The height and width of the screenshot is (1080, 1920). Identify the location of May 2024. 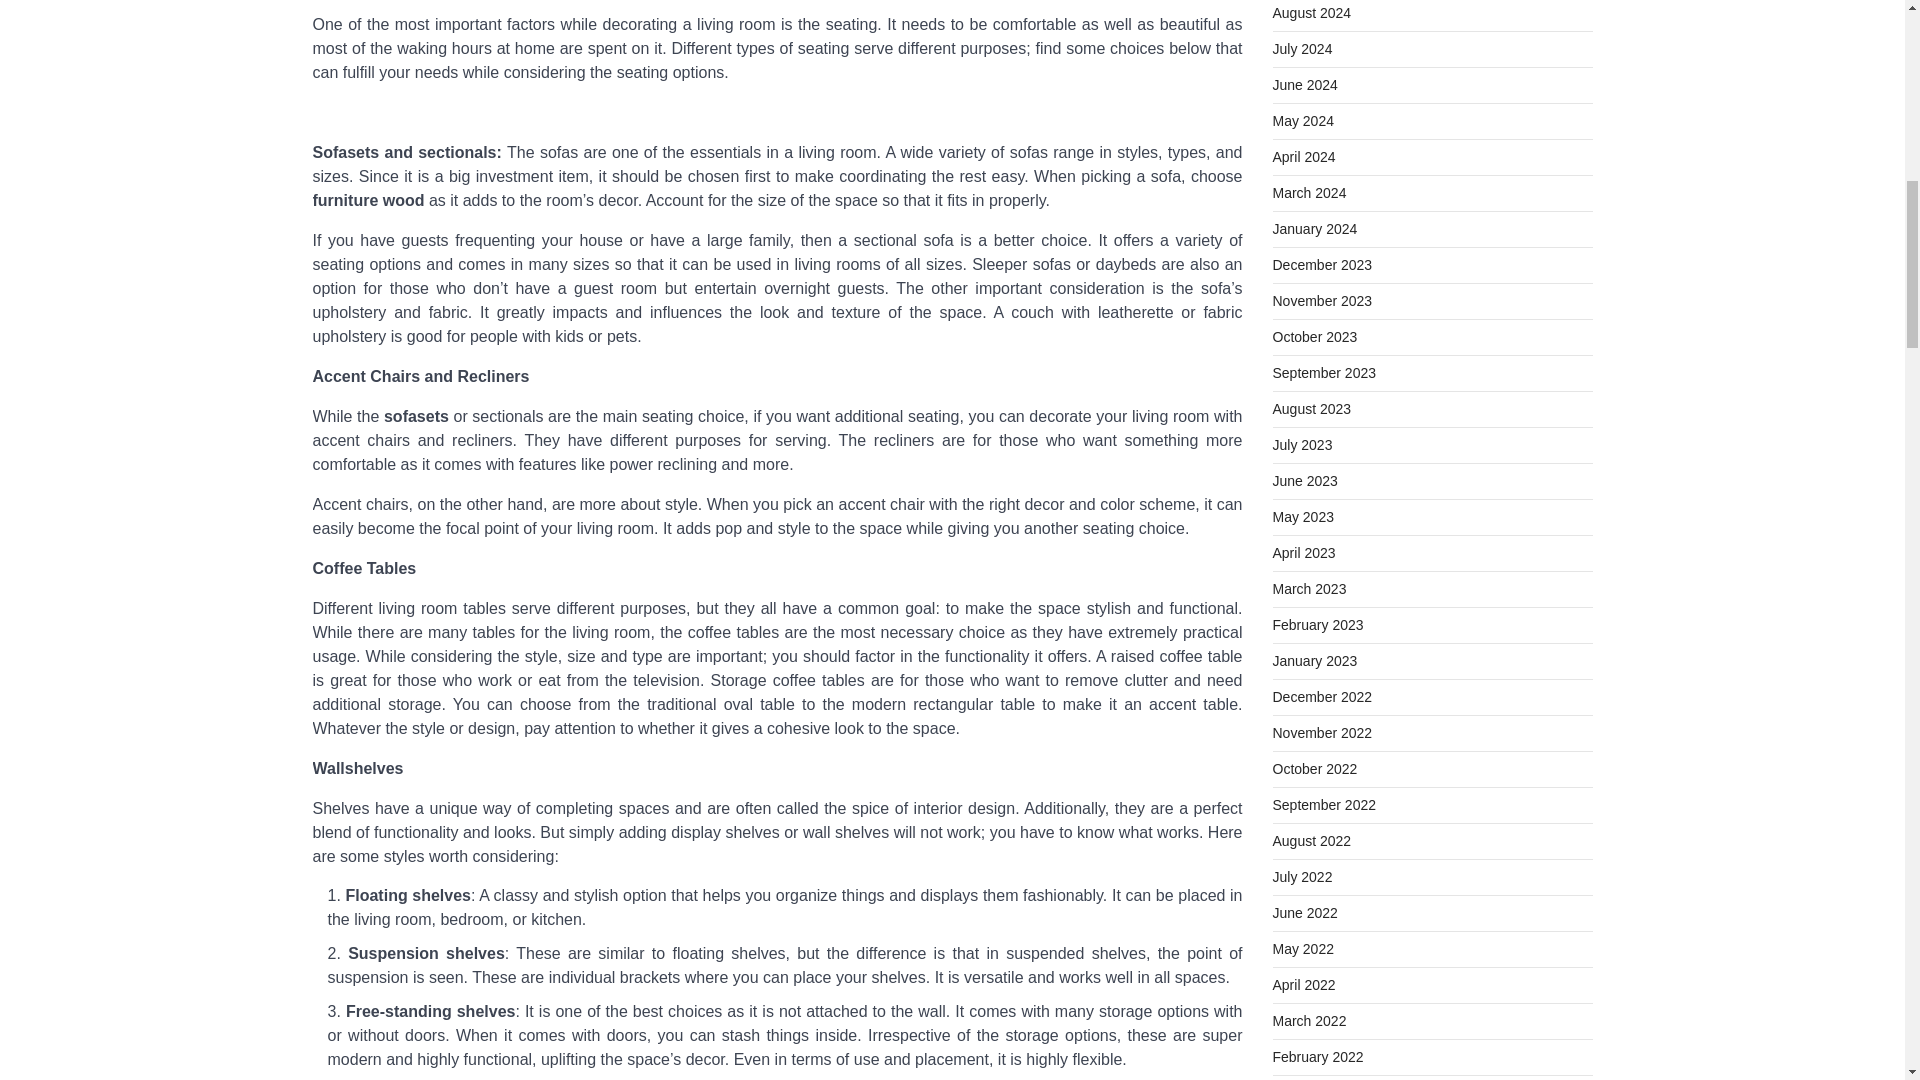
(1302, 120).